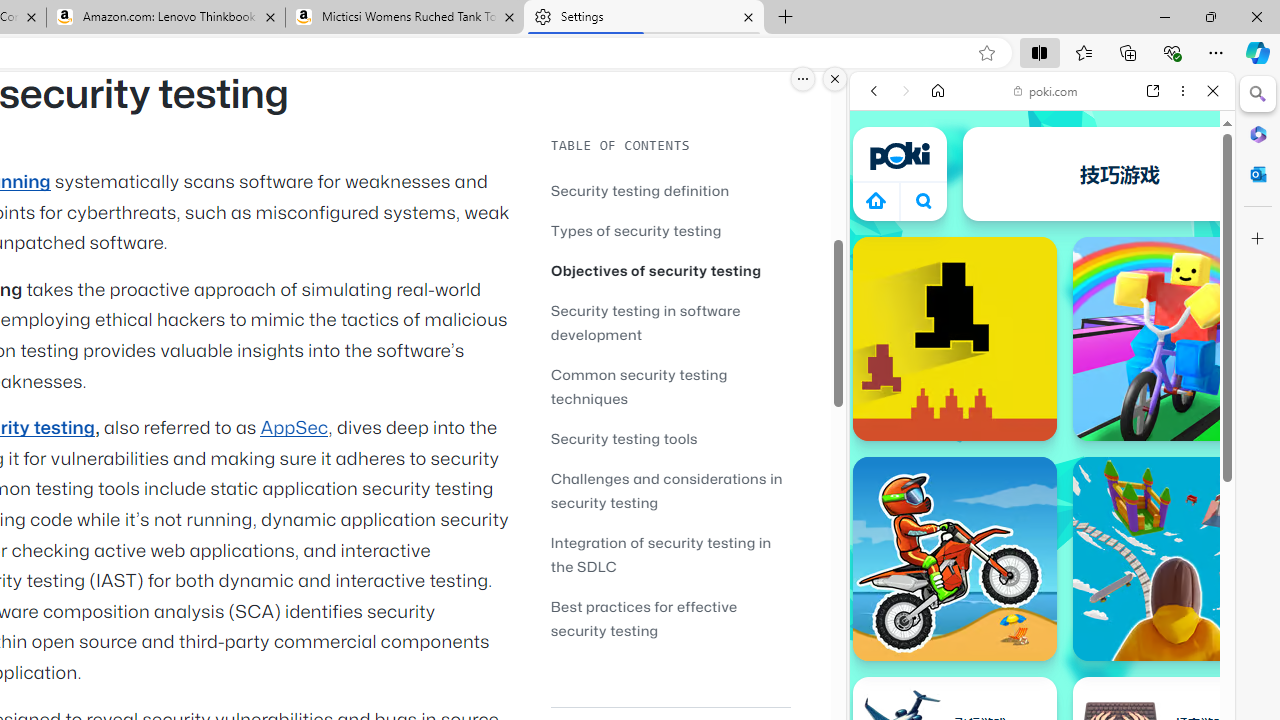  Describe the element at coordinates (646, 322) in the screenshot. I see `Security testing in software development` at that location.